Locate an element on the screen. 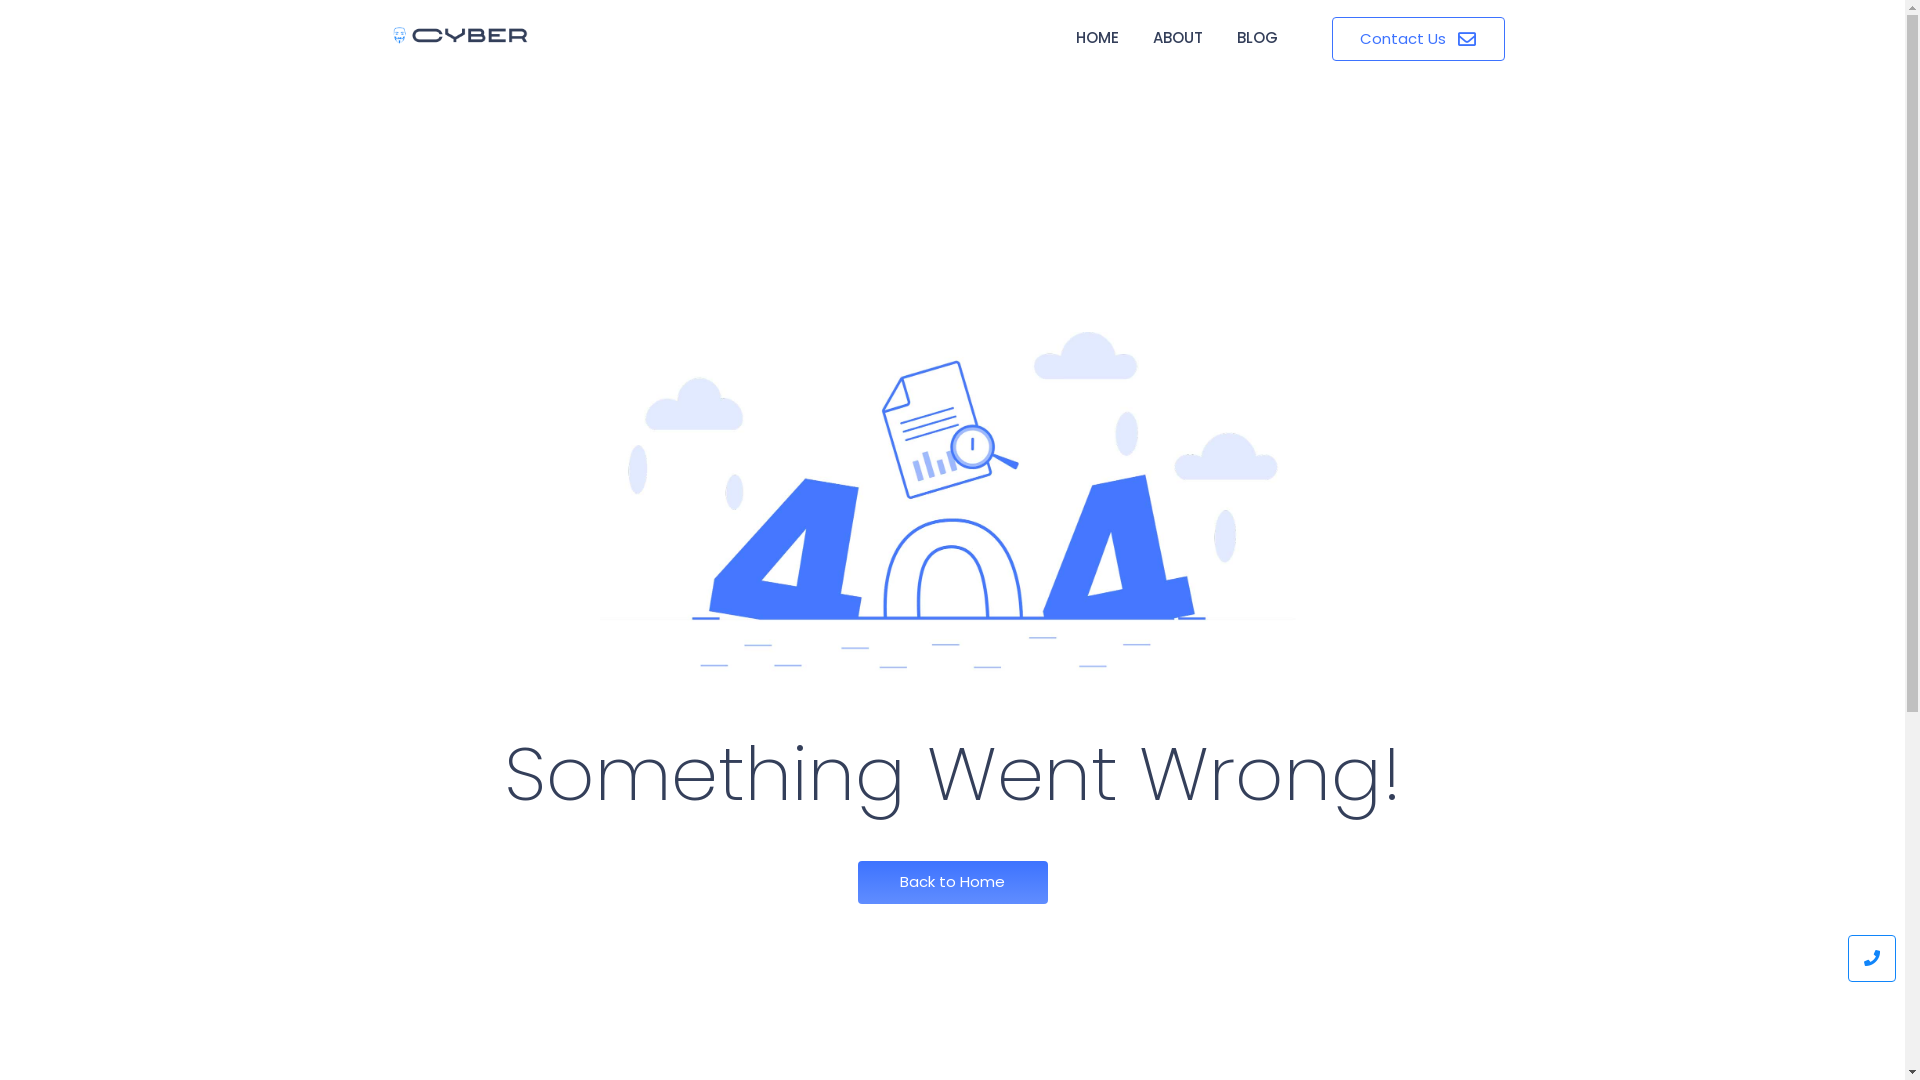 The width and height of the screenshot is (1920, 1080). Contact Us is located at coordinates (1418, 40).